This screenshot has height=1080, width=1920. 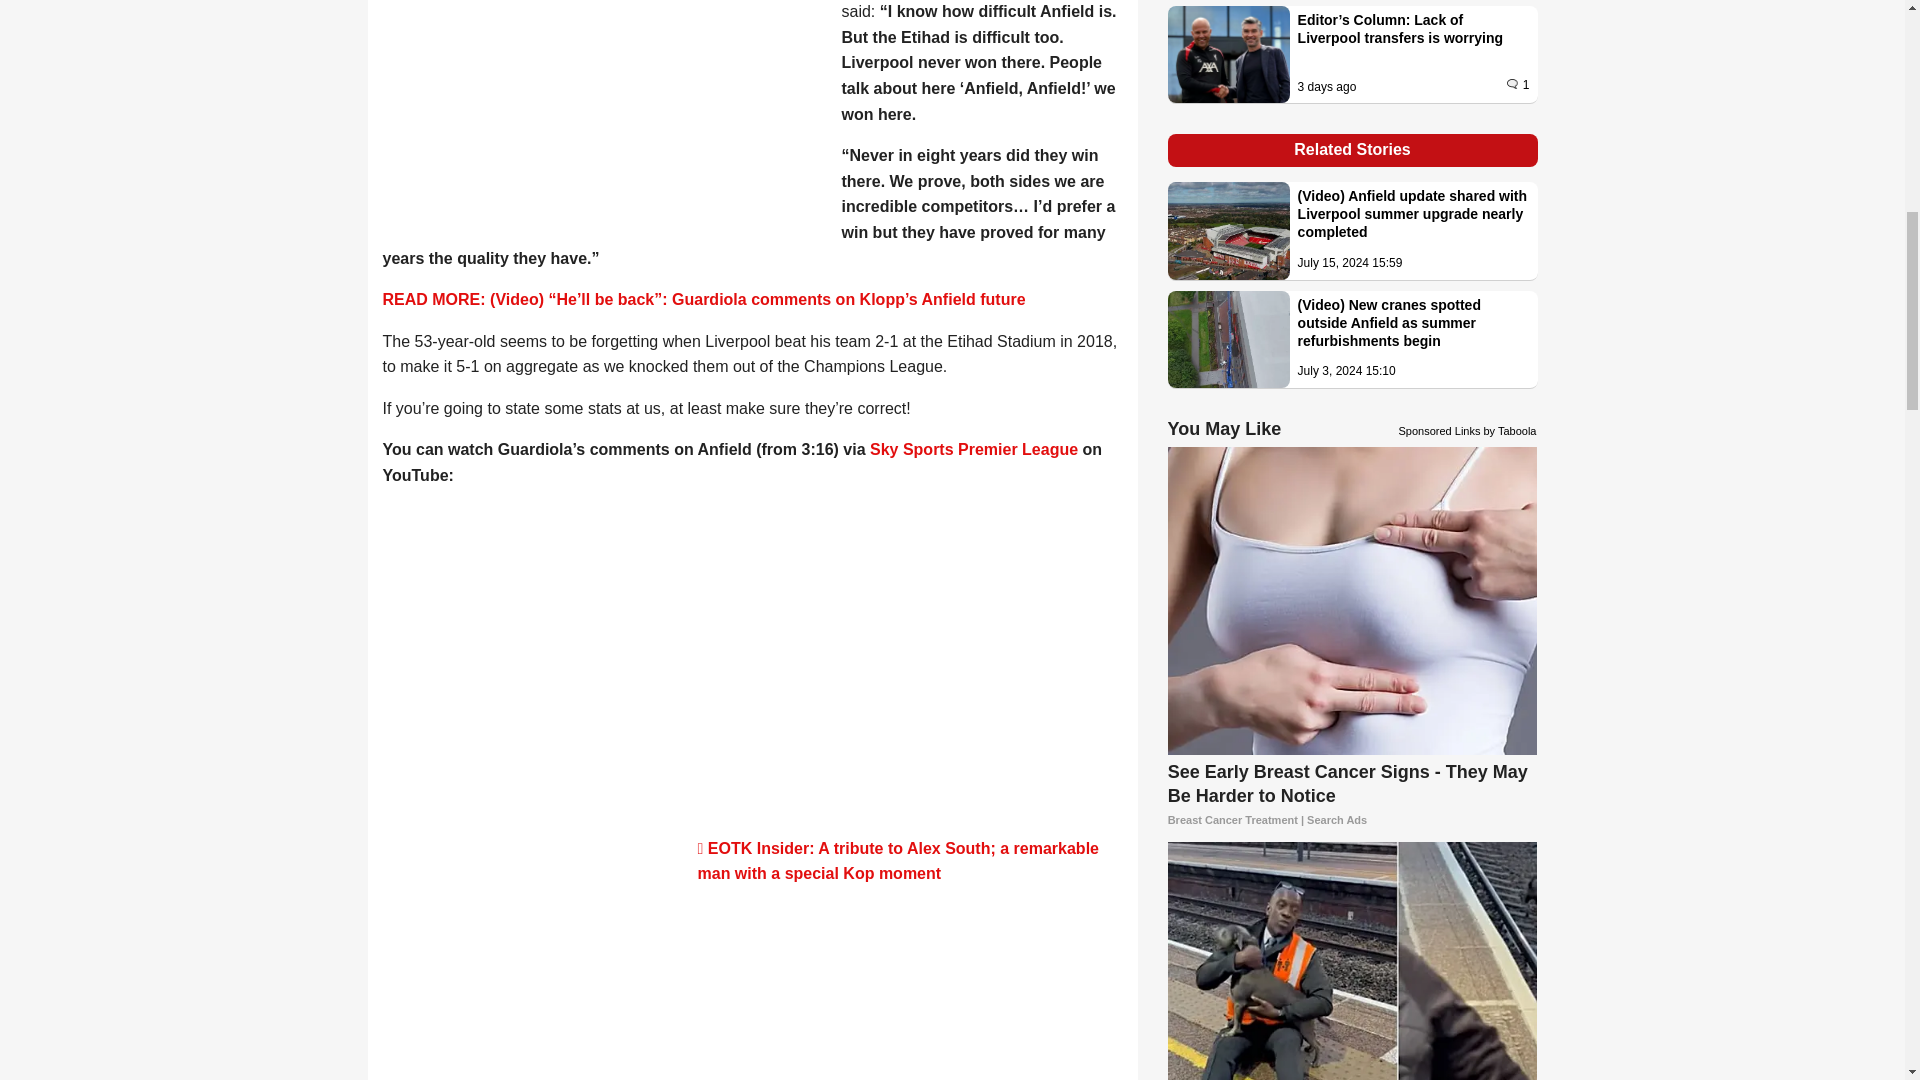 I want to click on Sky Sports Premier League, so click(x=973, y=448).